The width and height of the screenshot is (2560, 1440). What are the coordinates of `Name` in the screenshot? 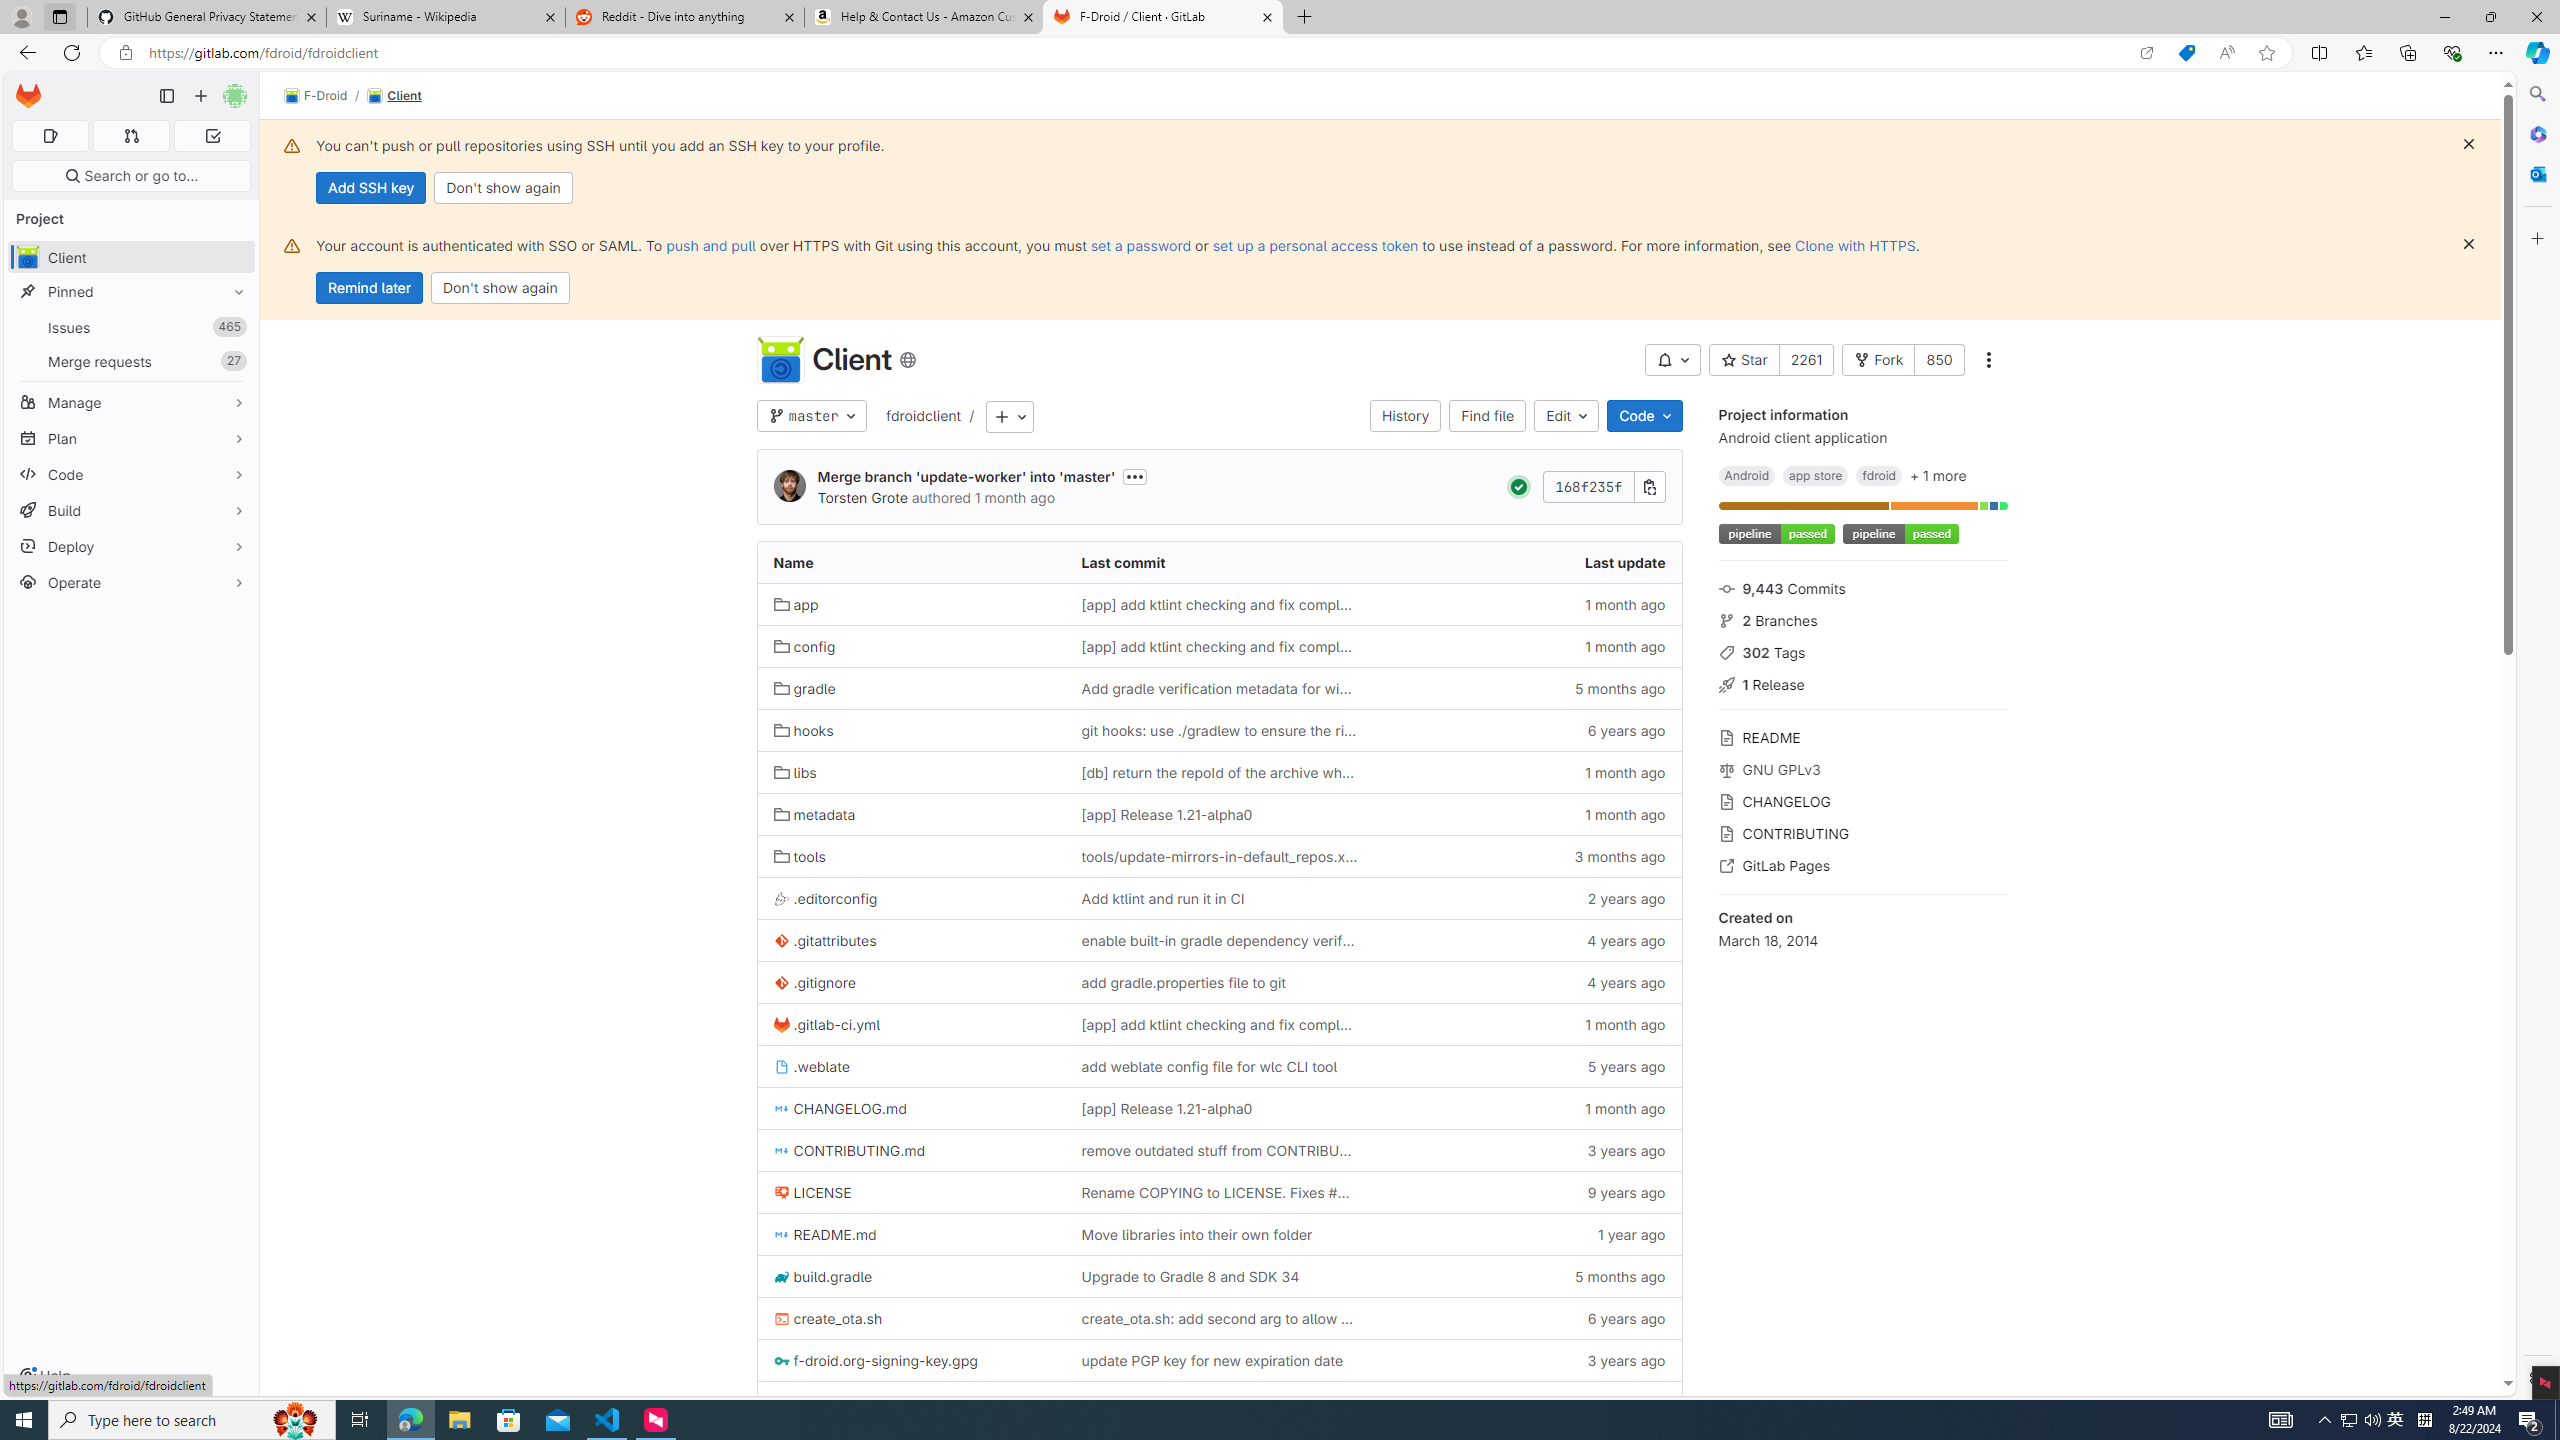 It's located at (910, 562).